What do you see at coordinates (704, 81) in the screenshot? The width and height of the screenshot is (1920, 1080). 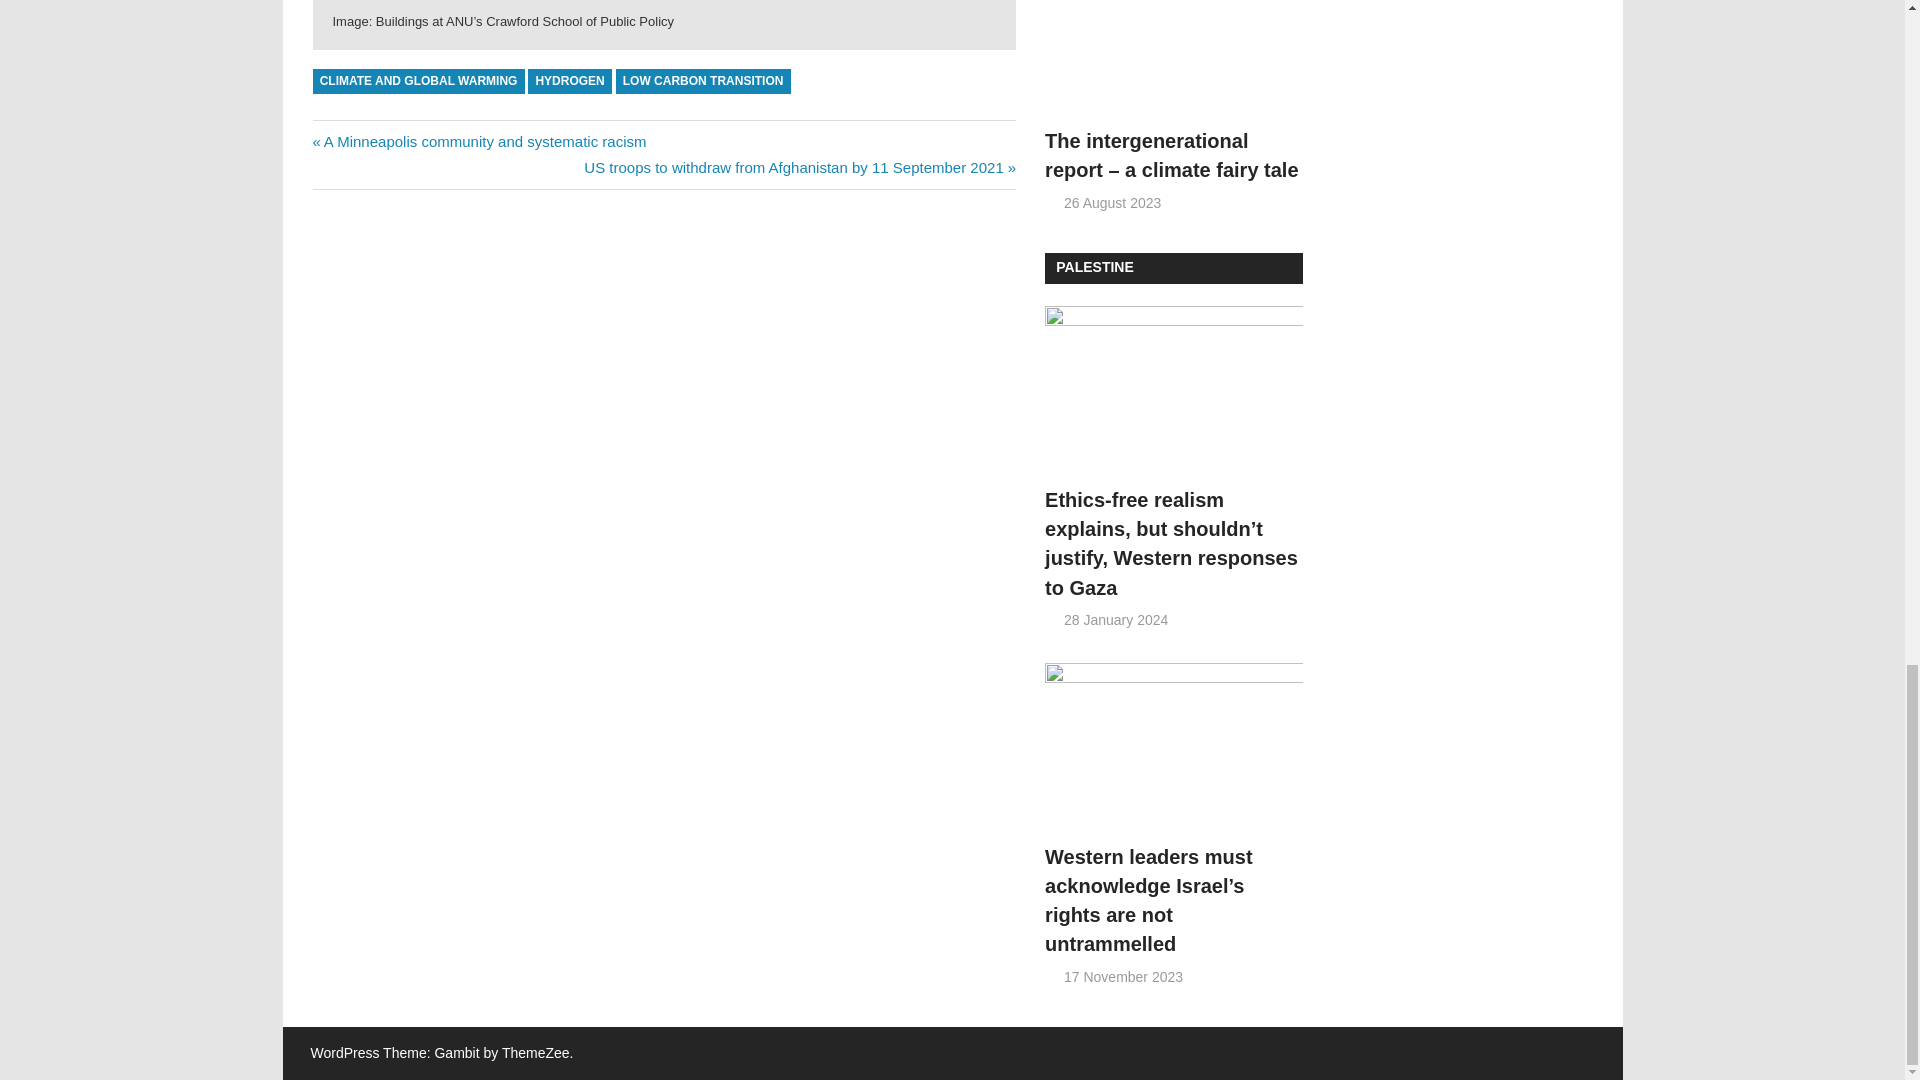 I see `LOW CARBON TRANSITION` at bounding box center [704, 81].